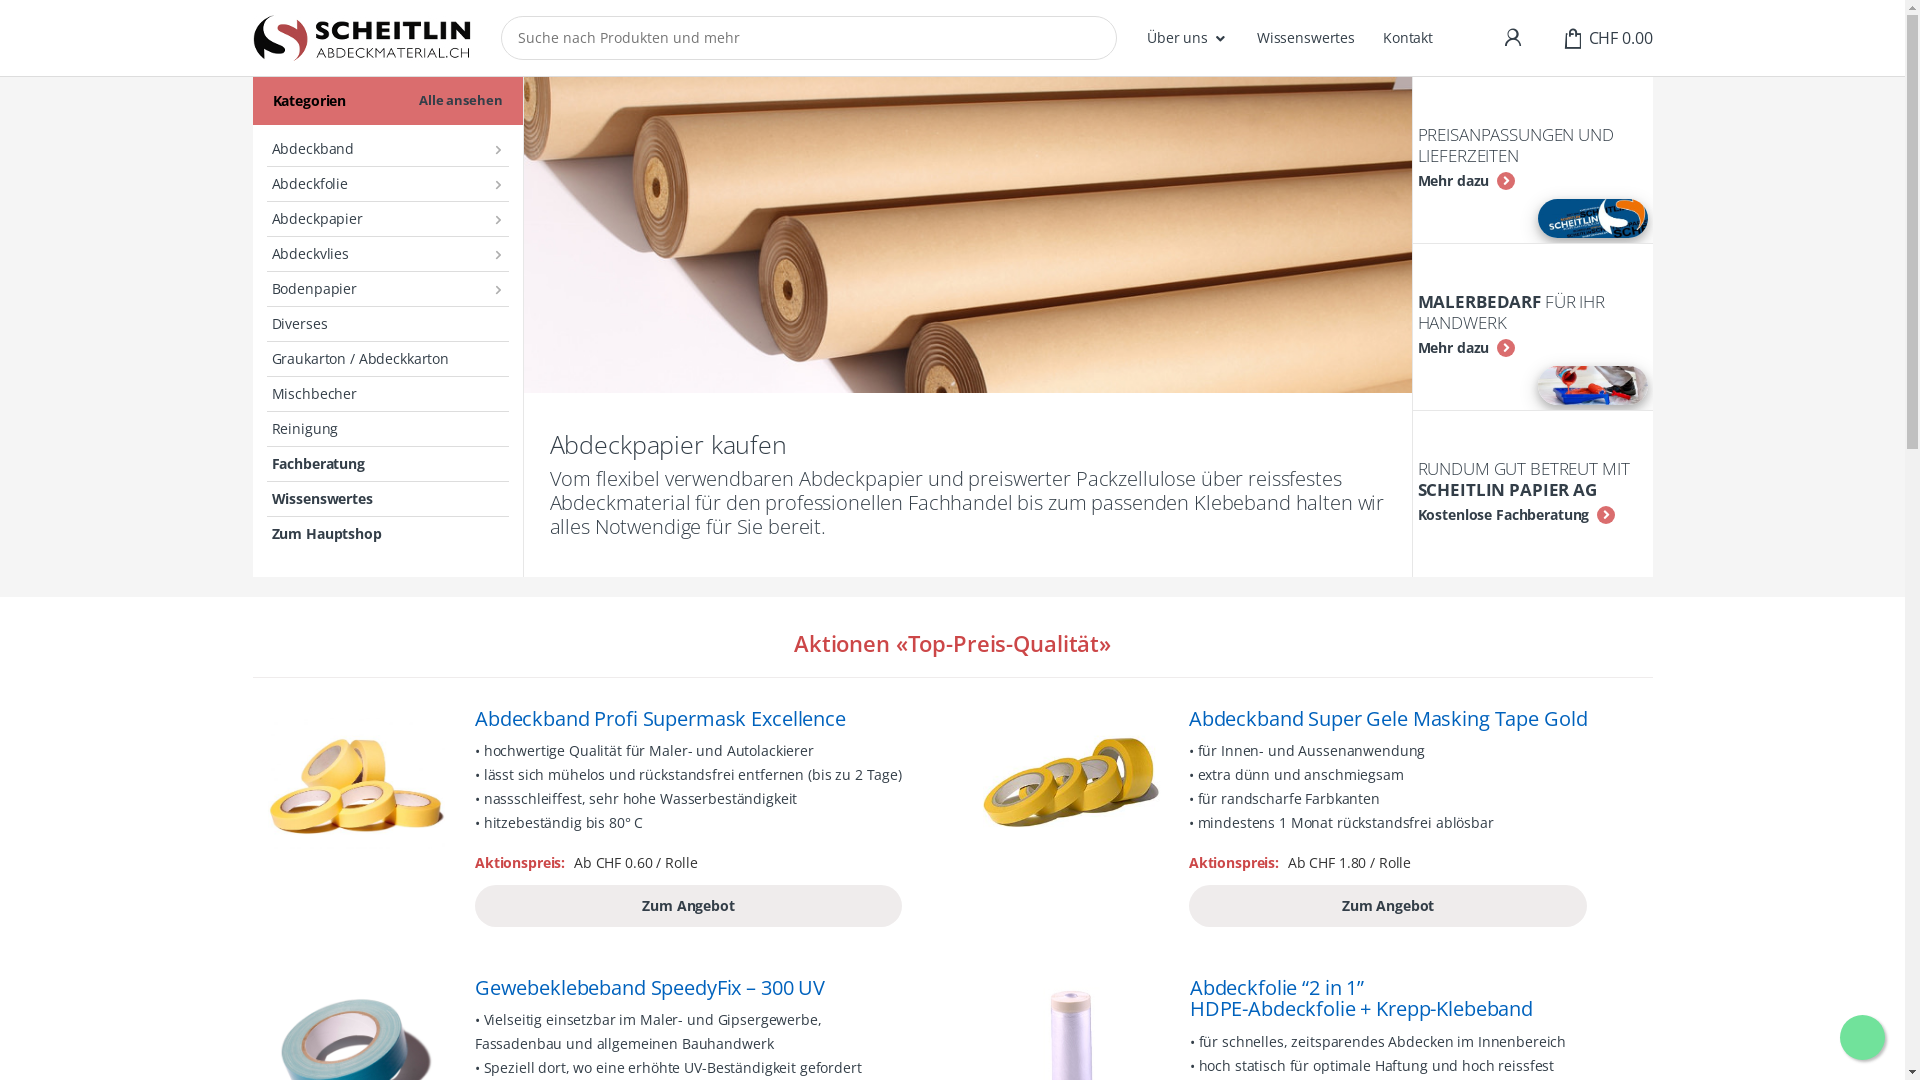  What do you see at coordinates (387, 500) in the screenshot?
I see `Wissenswertes` at bounding box center [387, 500].